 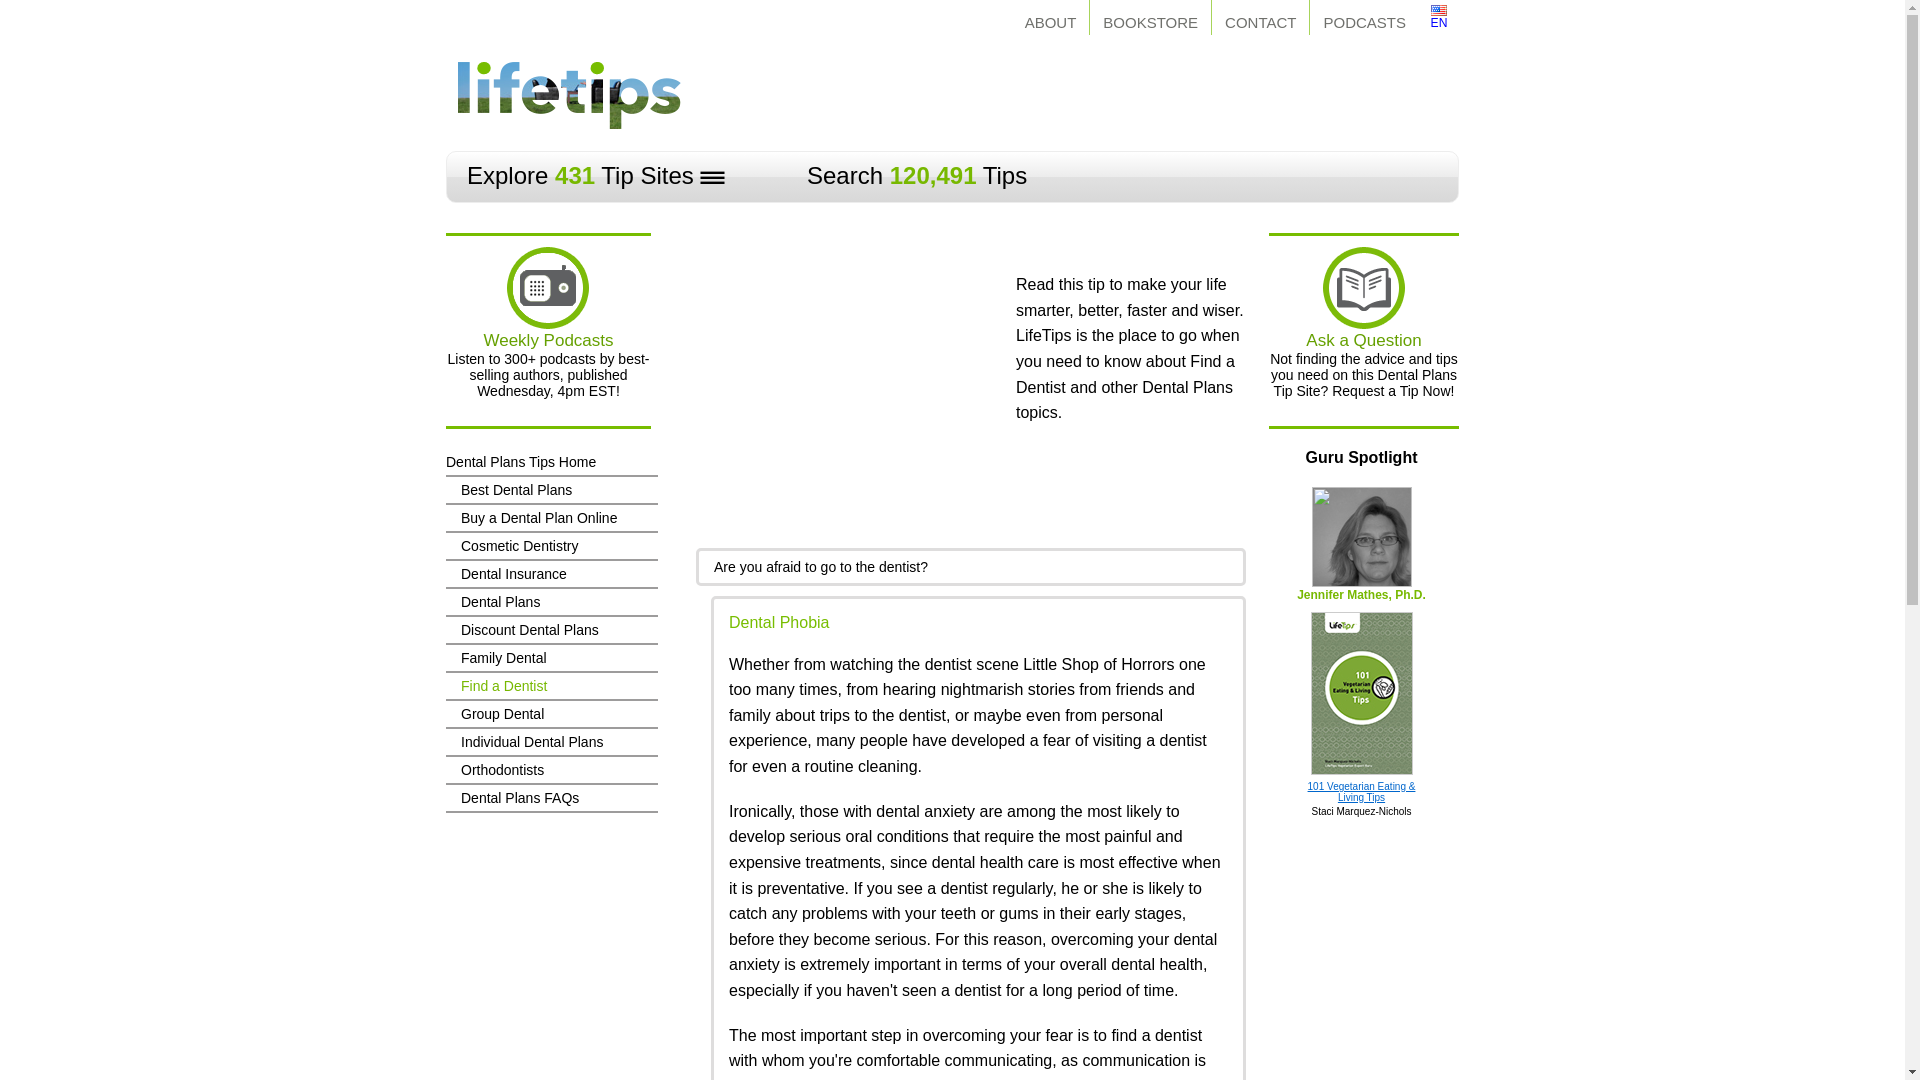 I want to click on Orthodontists Tips, so click(x=552, y=770).